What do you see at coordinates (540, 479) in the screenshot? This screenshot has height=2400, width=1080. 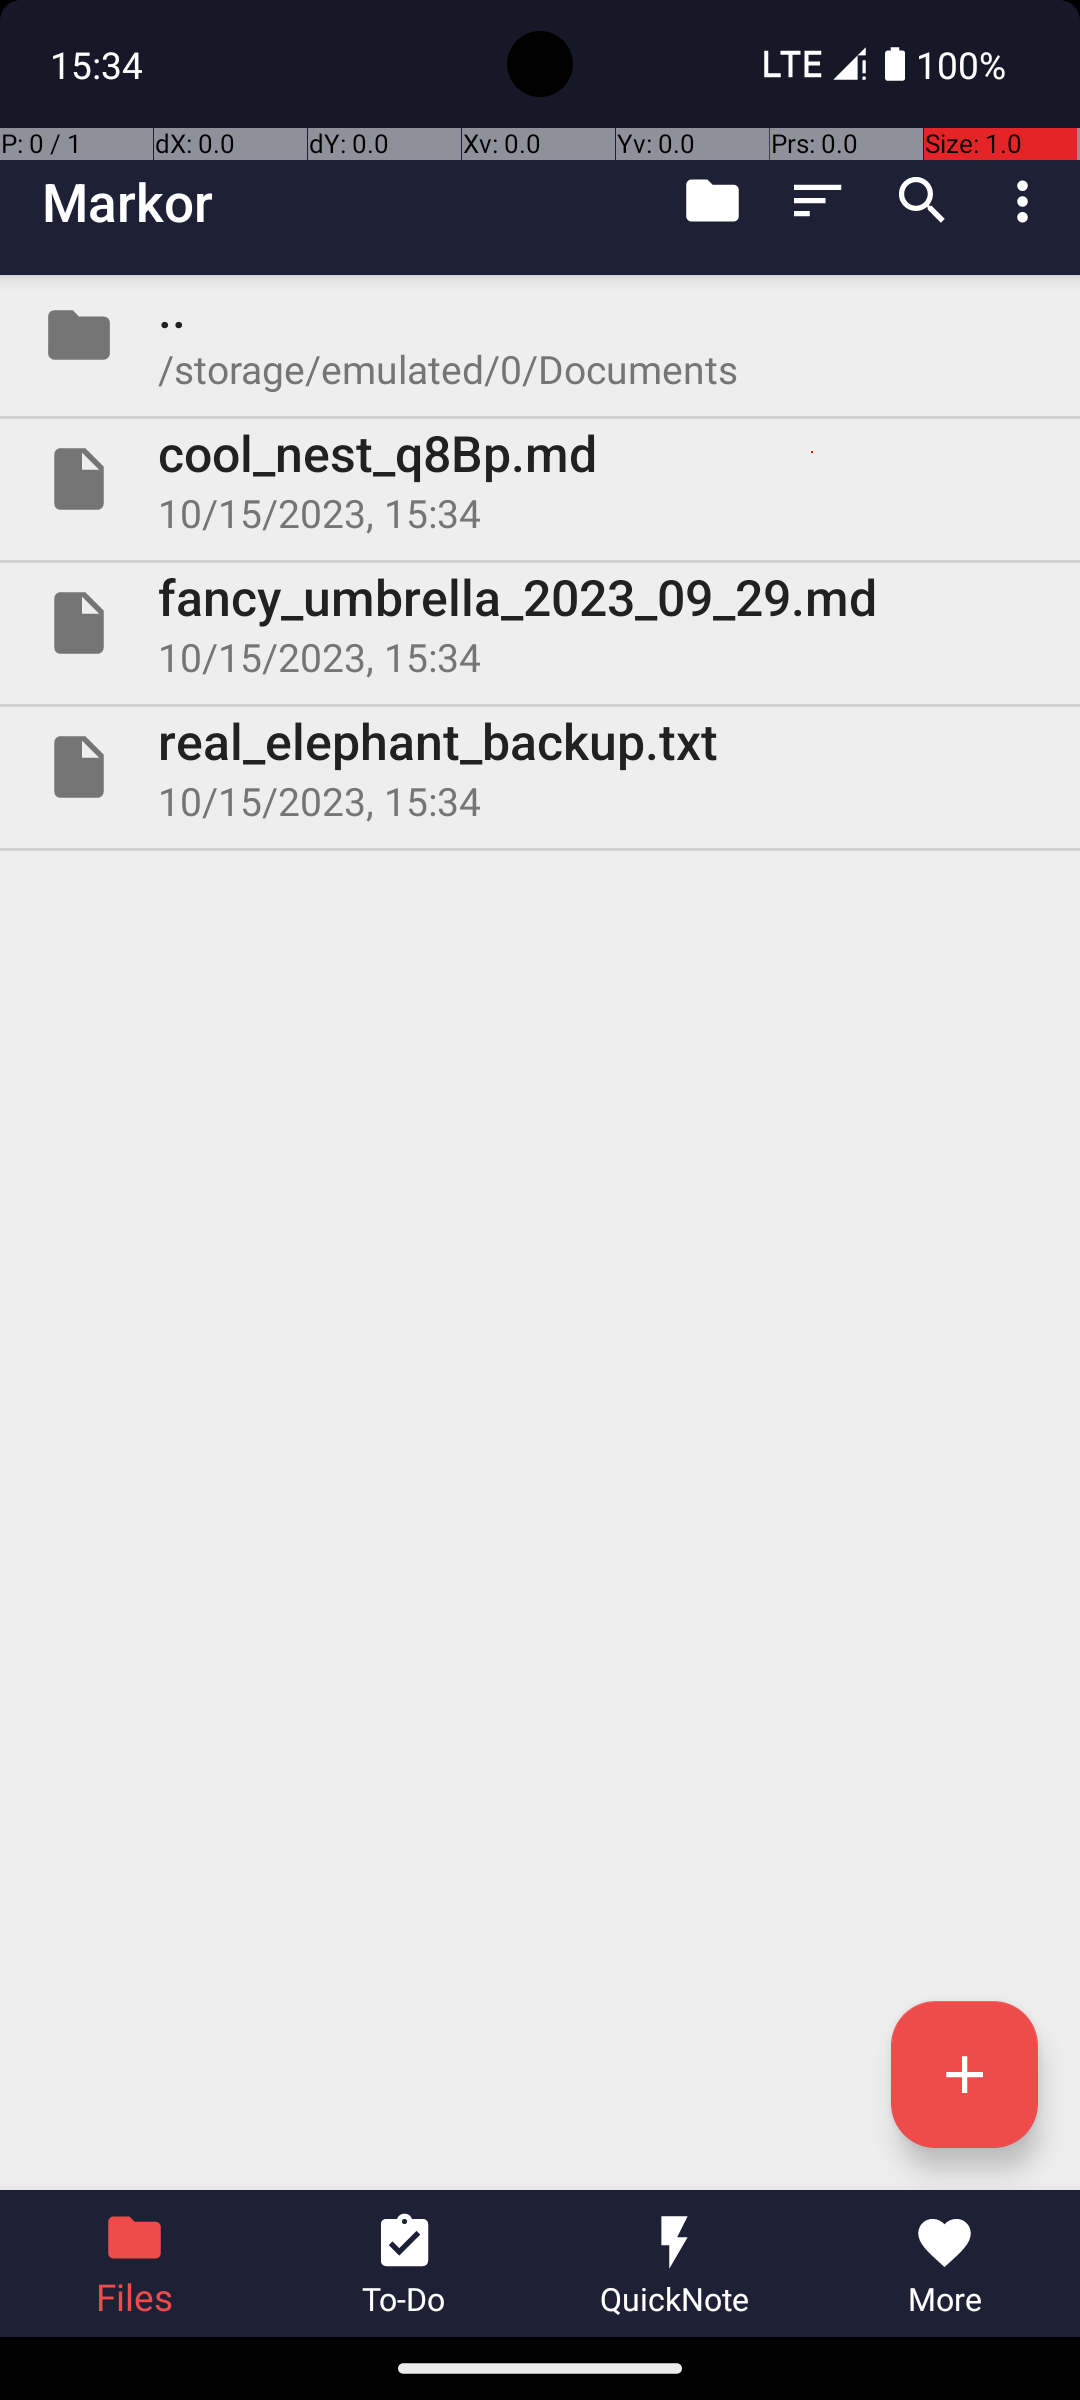 I see `File cool_nest_q8Bp.md ` at bounding box center [540, 479].